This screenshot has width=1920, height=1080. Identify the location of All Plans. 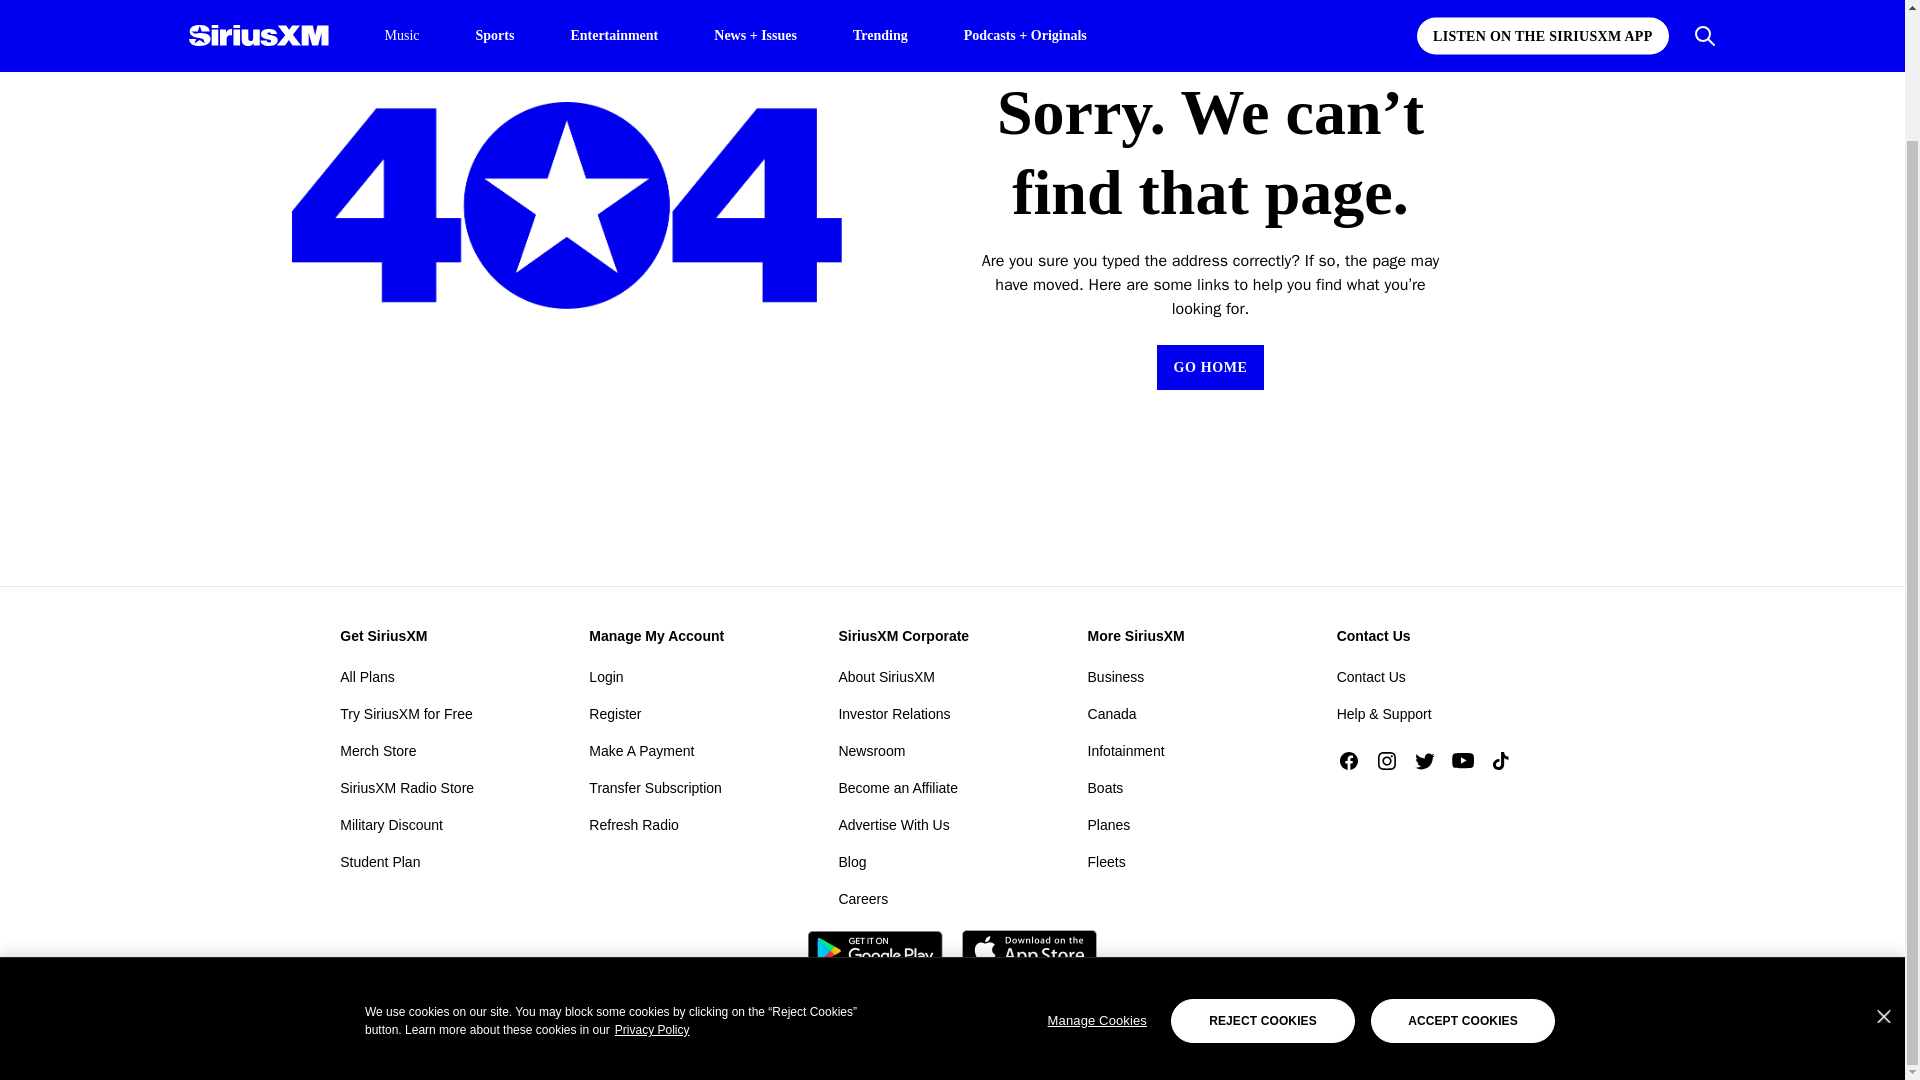
(366, 676).